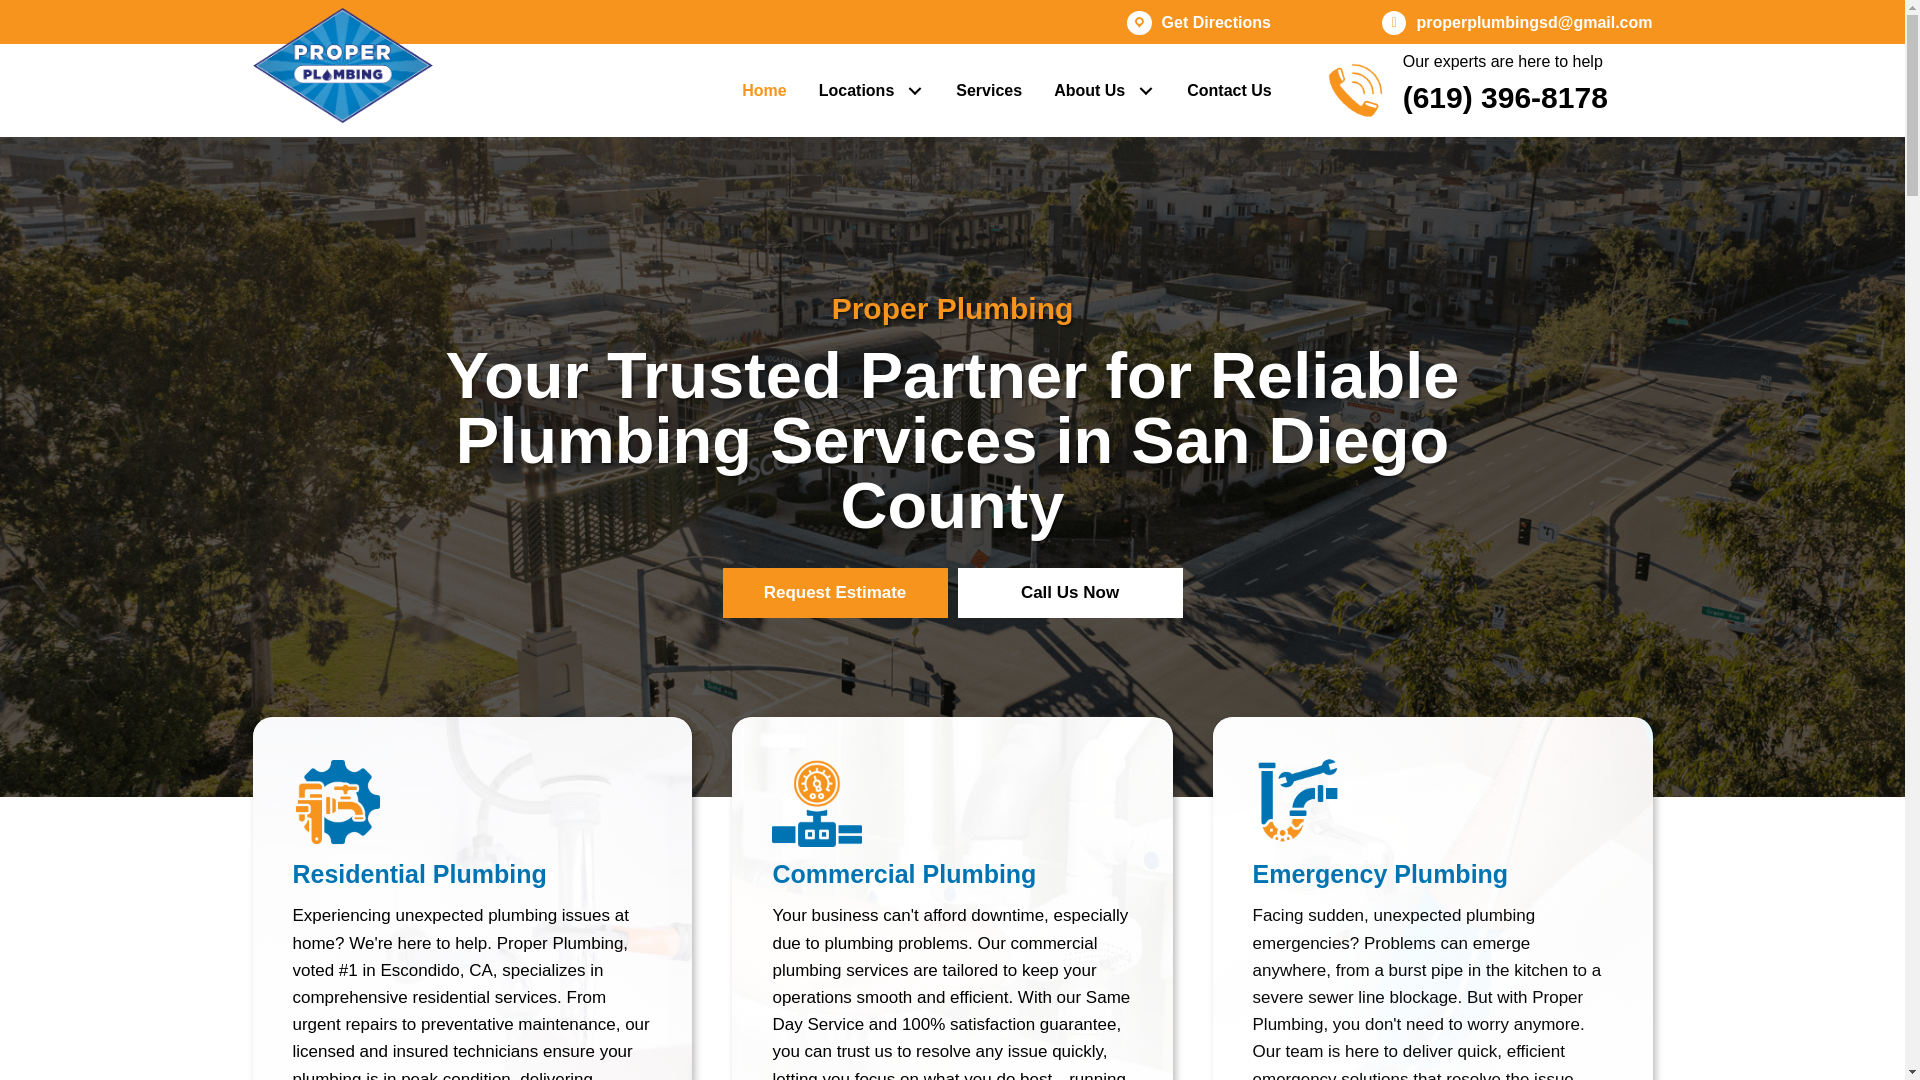 The image size is (1920, 1080). Describe the element at coordinates (989, 91) in the screenshot. I see `Services` at that location.